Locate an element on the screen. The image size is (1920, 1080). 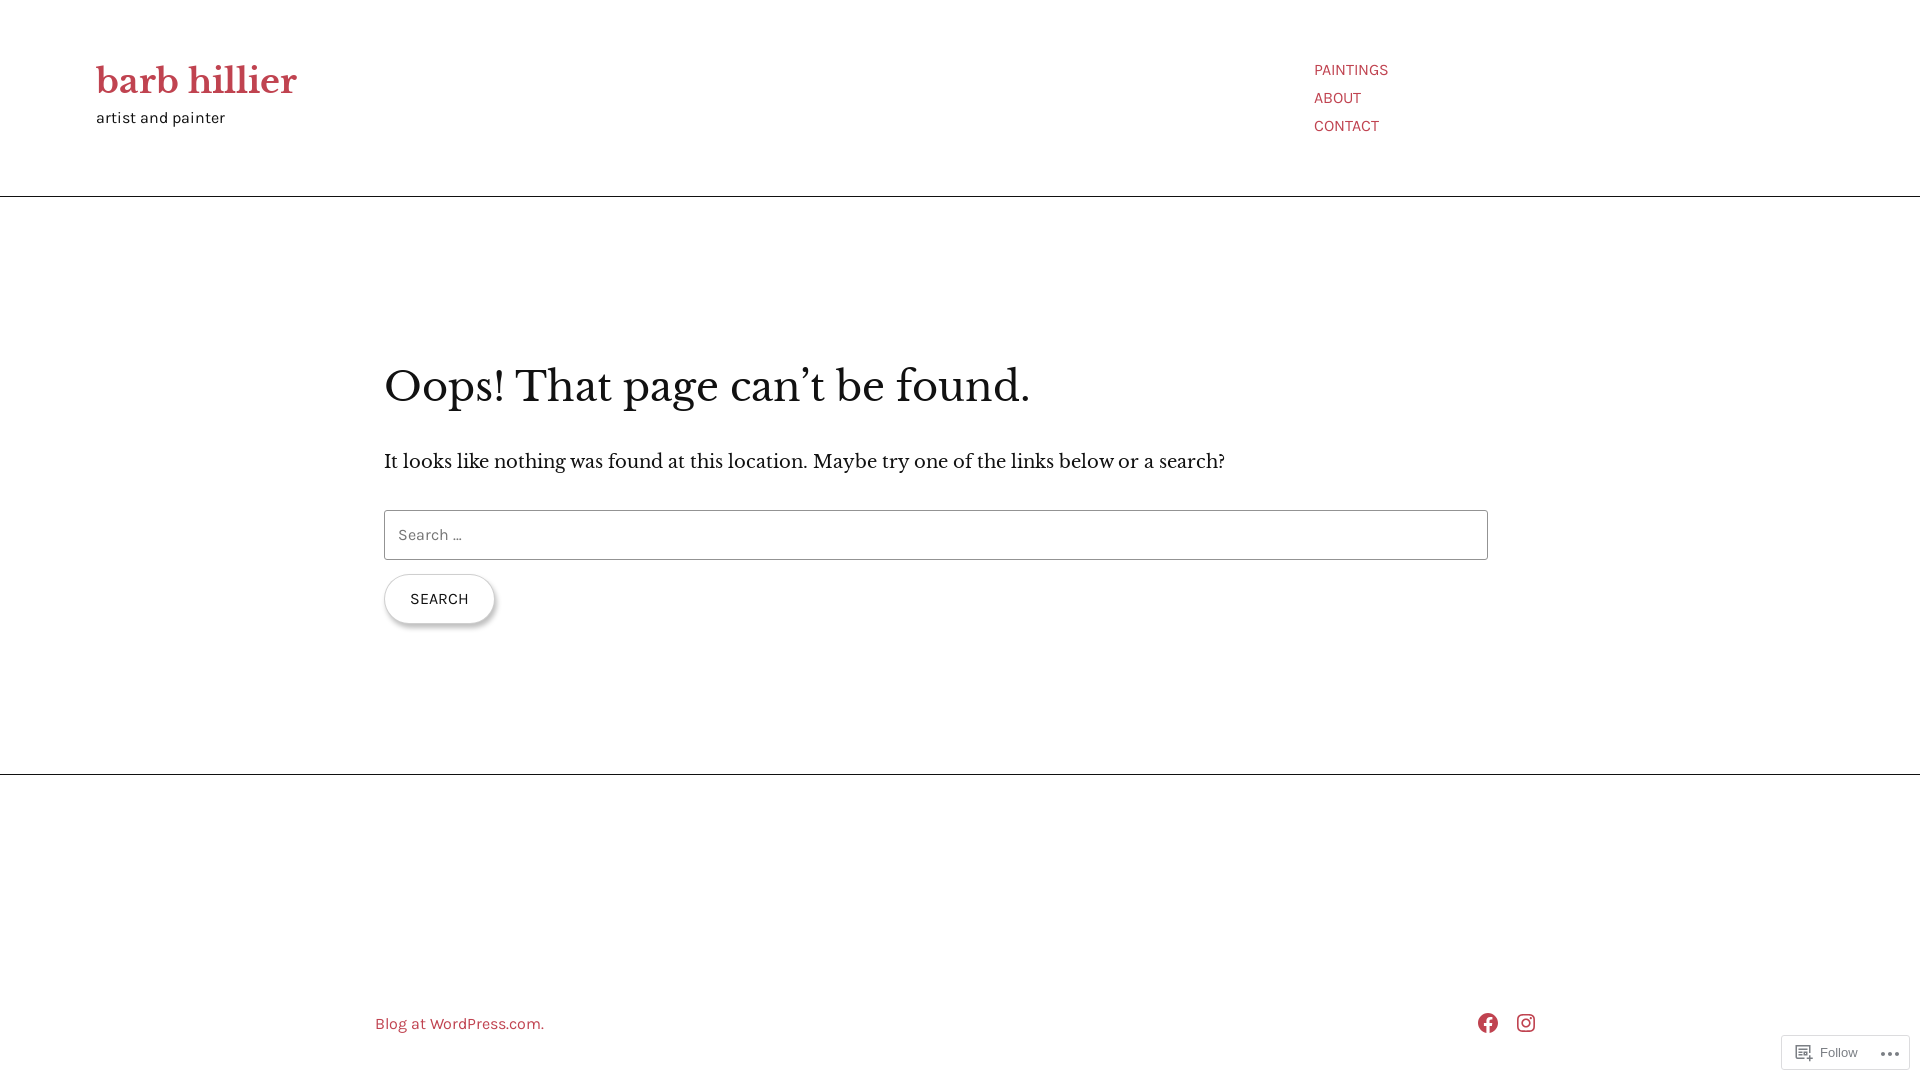
Follow is located at coordinates (1827, 1052).